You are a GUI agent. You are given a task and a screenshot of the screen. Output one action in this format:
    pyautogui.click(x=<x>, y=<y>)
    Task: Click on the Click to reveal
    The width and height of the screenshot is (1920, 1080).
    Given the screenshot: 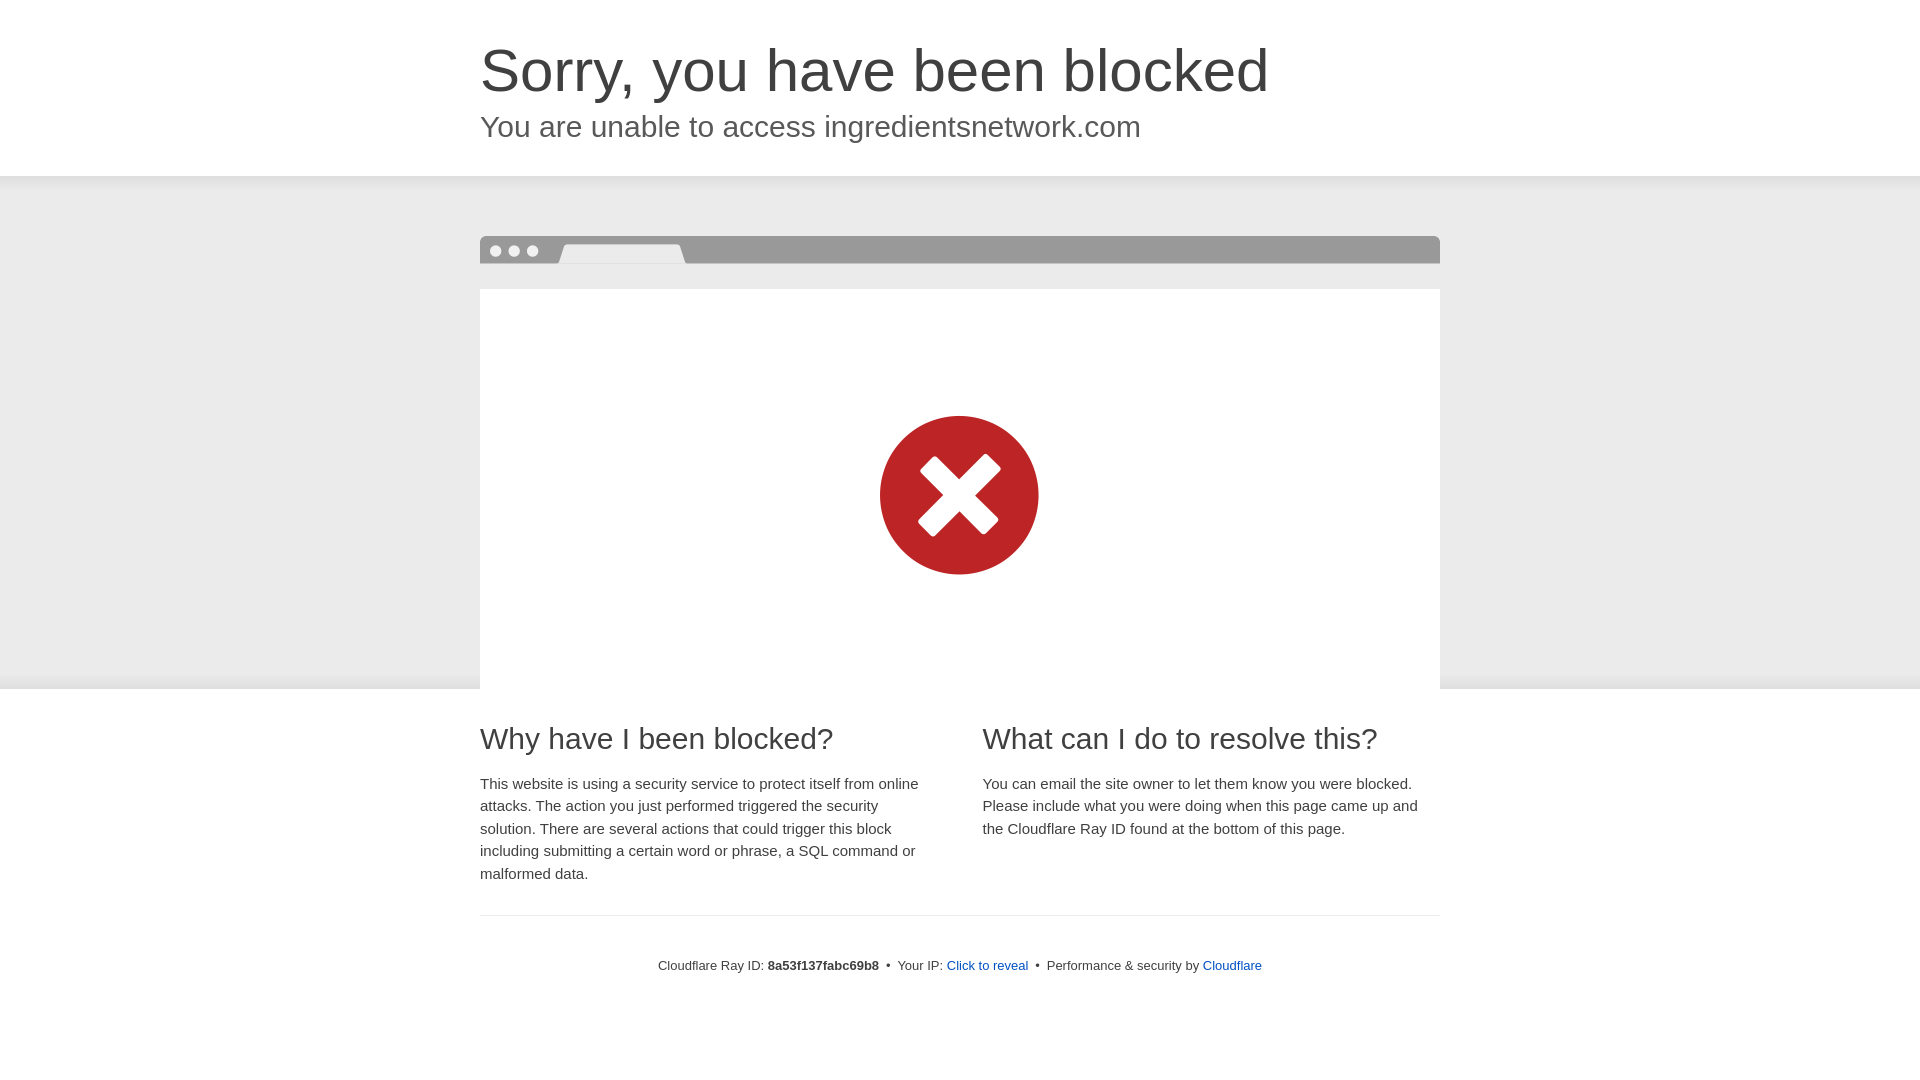 What is the action you would take?
    pyautogui.click(x=988, y=966)
    